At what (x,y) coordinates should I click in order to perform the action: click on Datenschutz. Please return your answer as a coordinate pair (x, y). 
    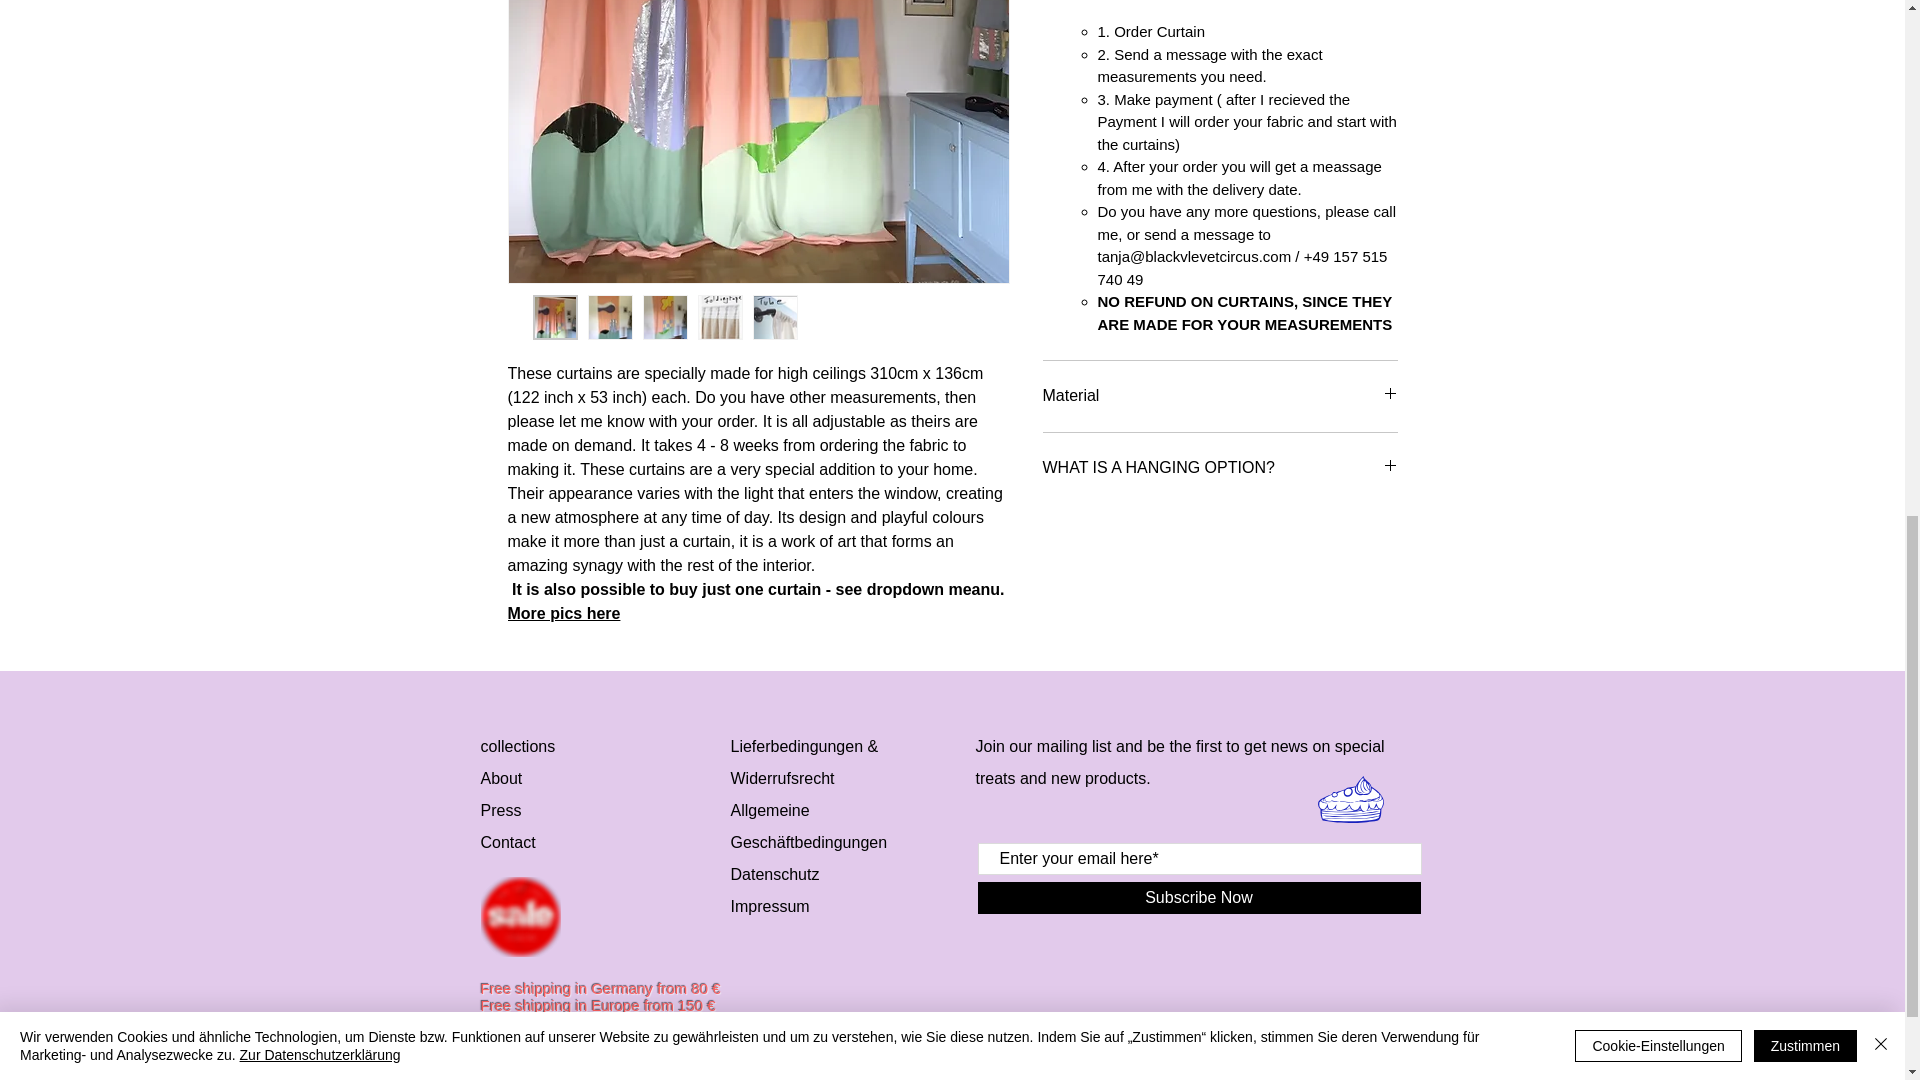
    Looking at the image, I should click on (774, 874).